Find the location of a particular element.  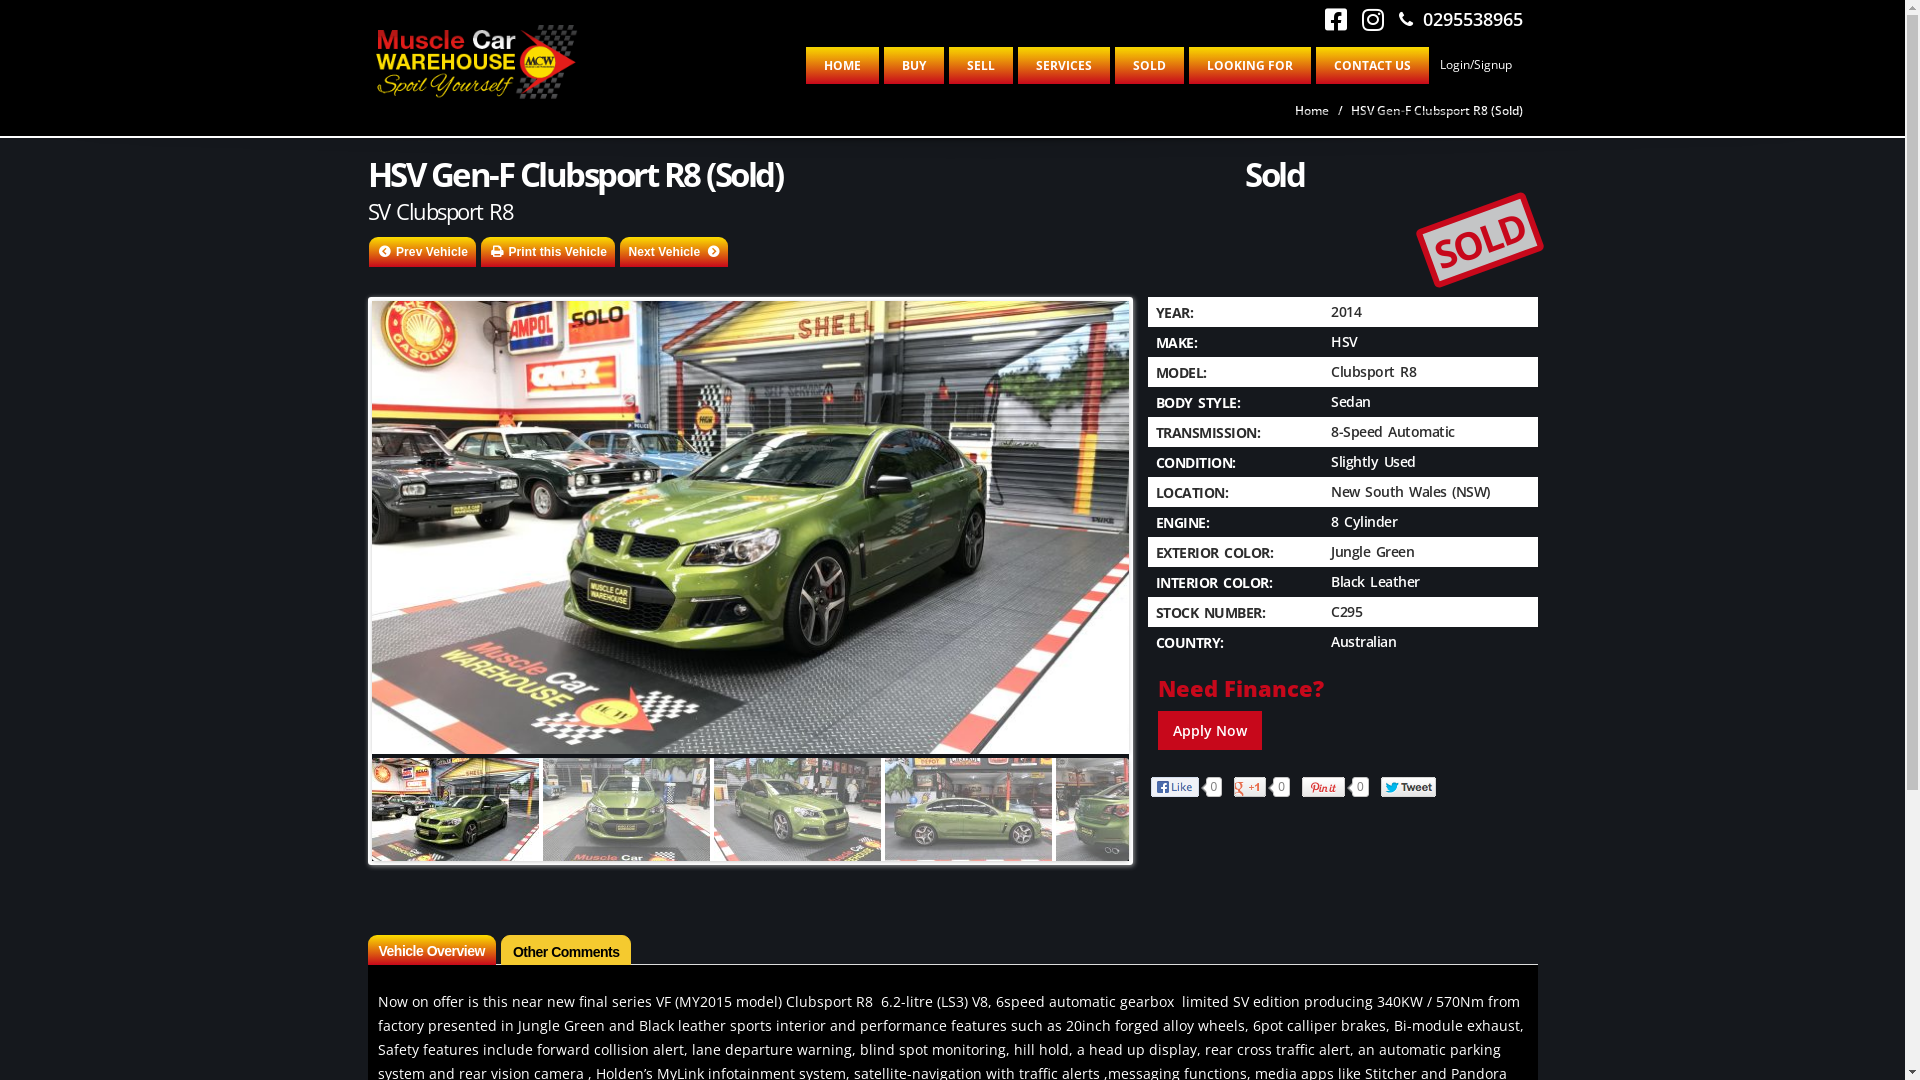

Other Comments is located at coordinates (566, 950).